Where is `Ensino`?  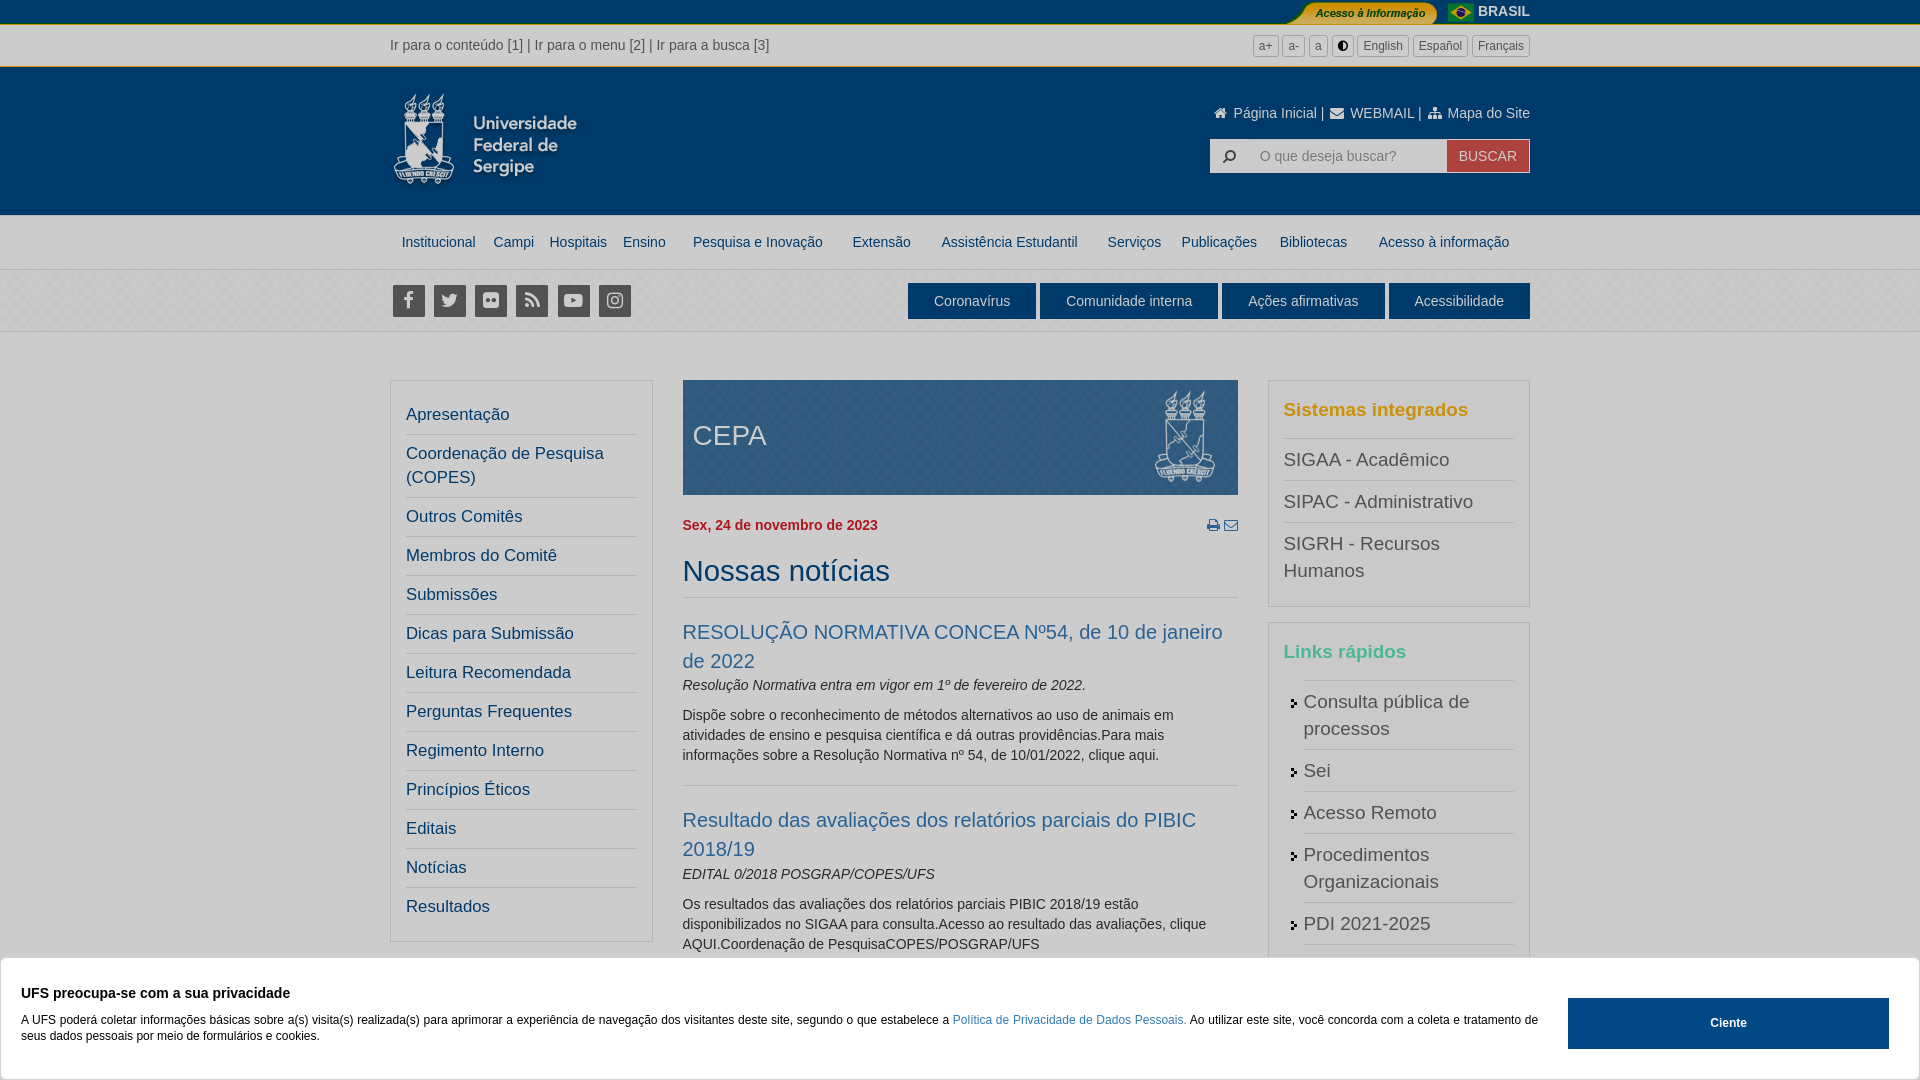
Ensino is located at coordinates (644, 242).